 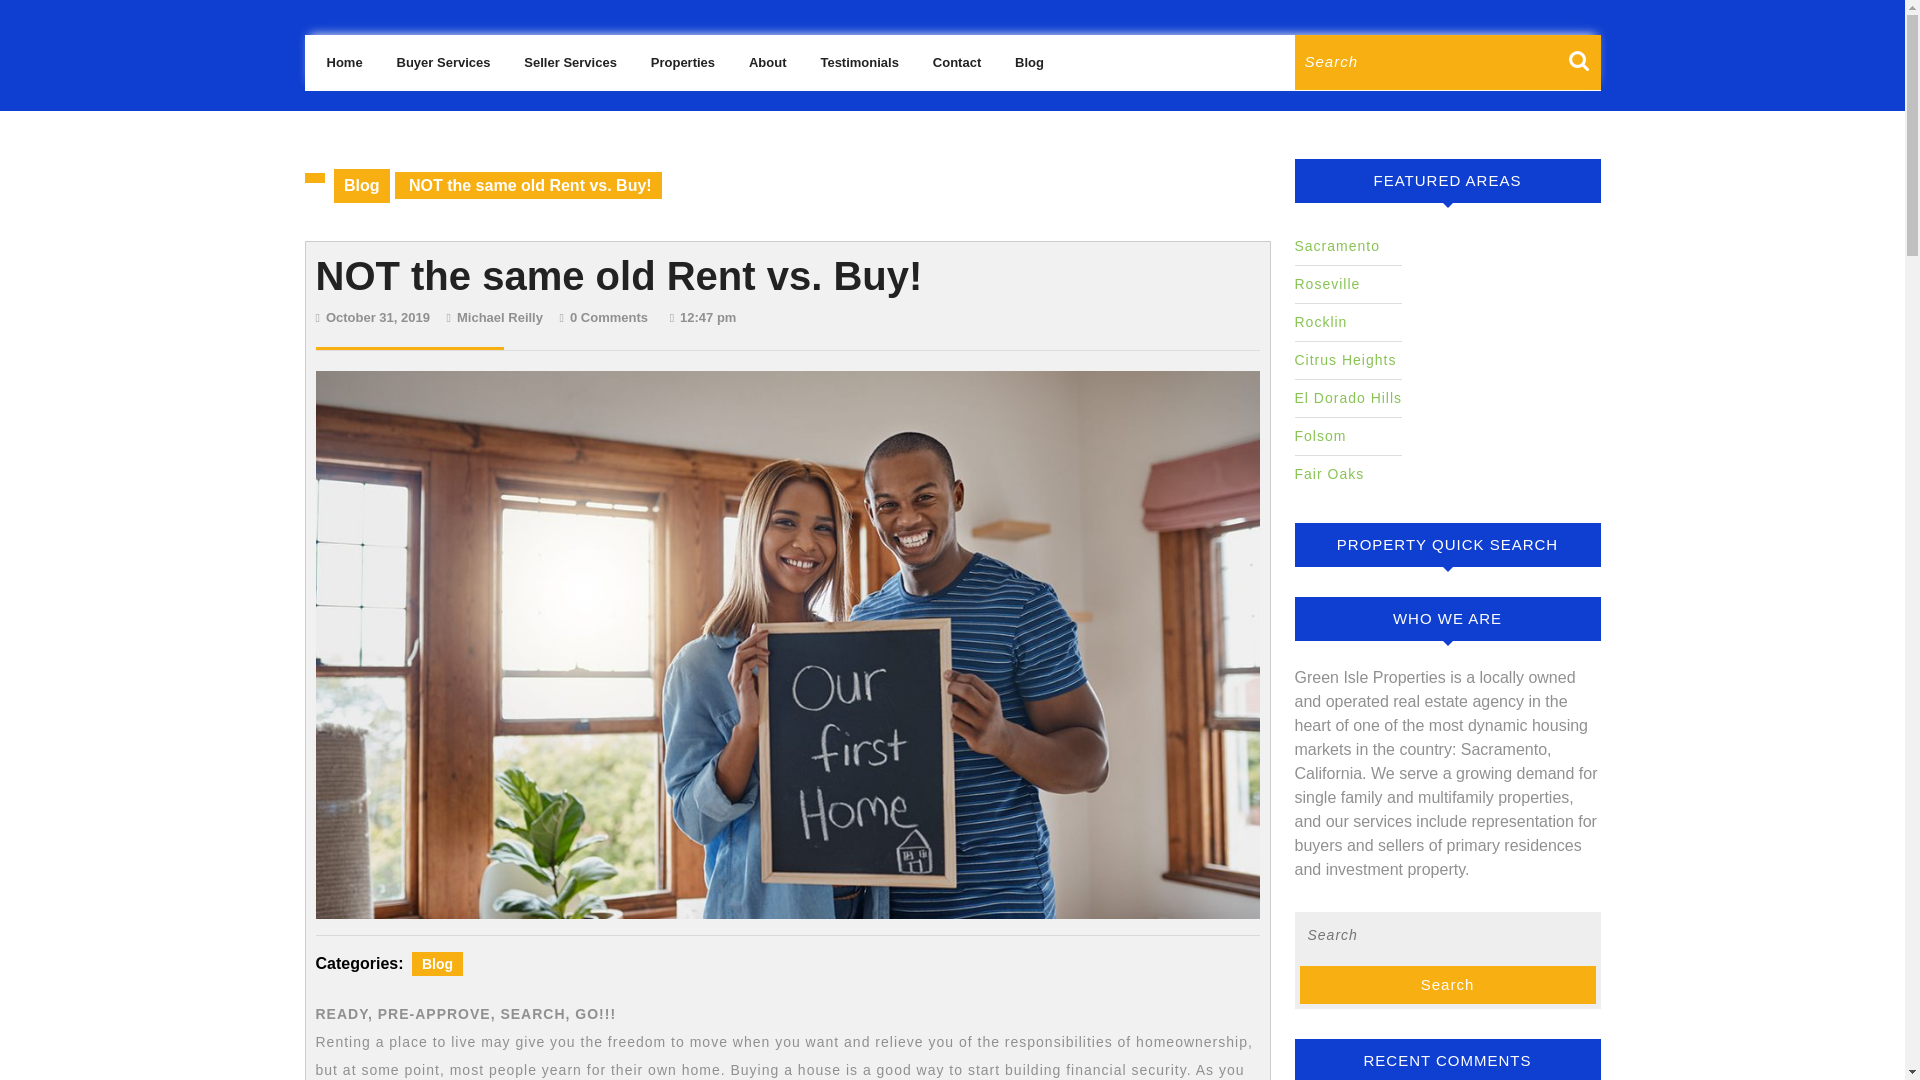 What do you see at coordinates (1584, 70) in the screenshot?
I see `Search` at bounding box center [1584, 70].